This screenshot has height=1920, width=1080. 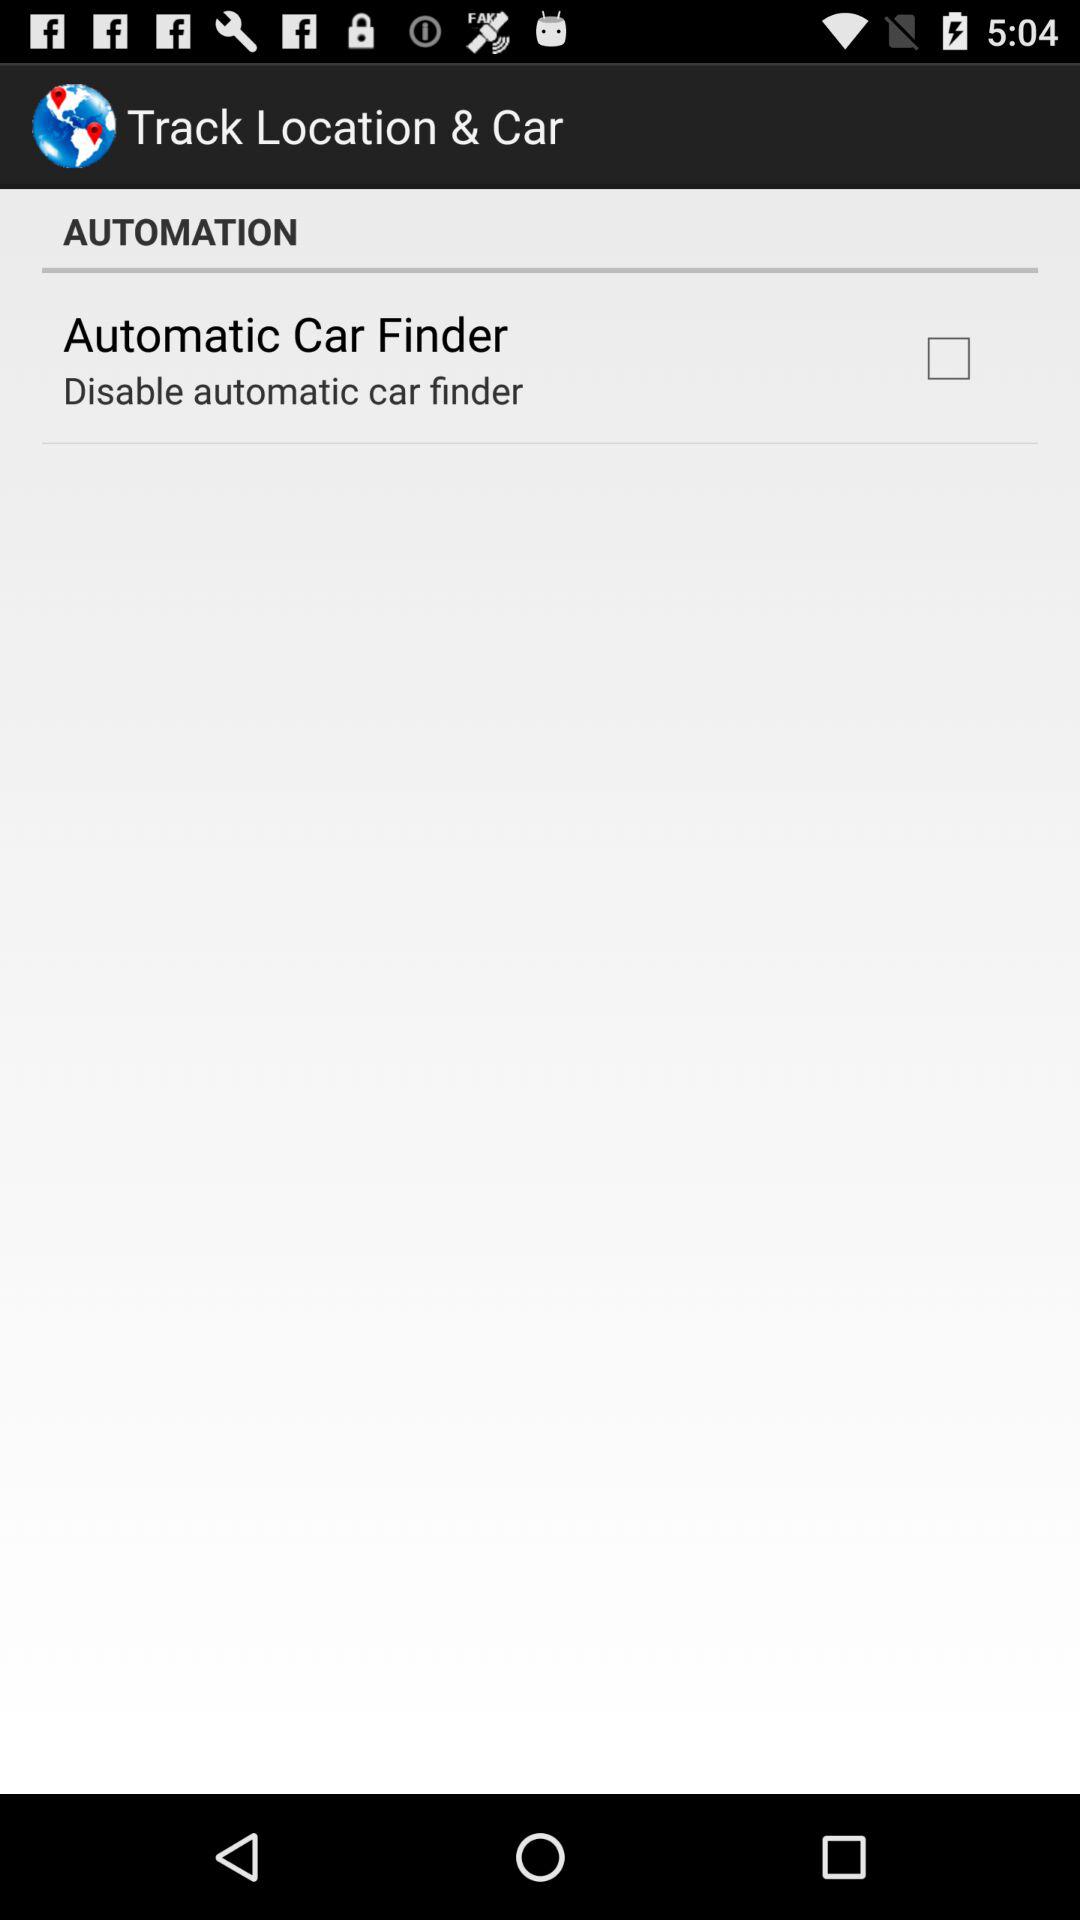 I want to click on click automation app, so click(x=540, y=231).